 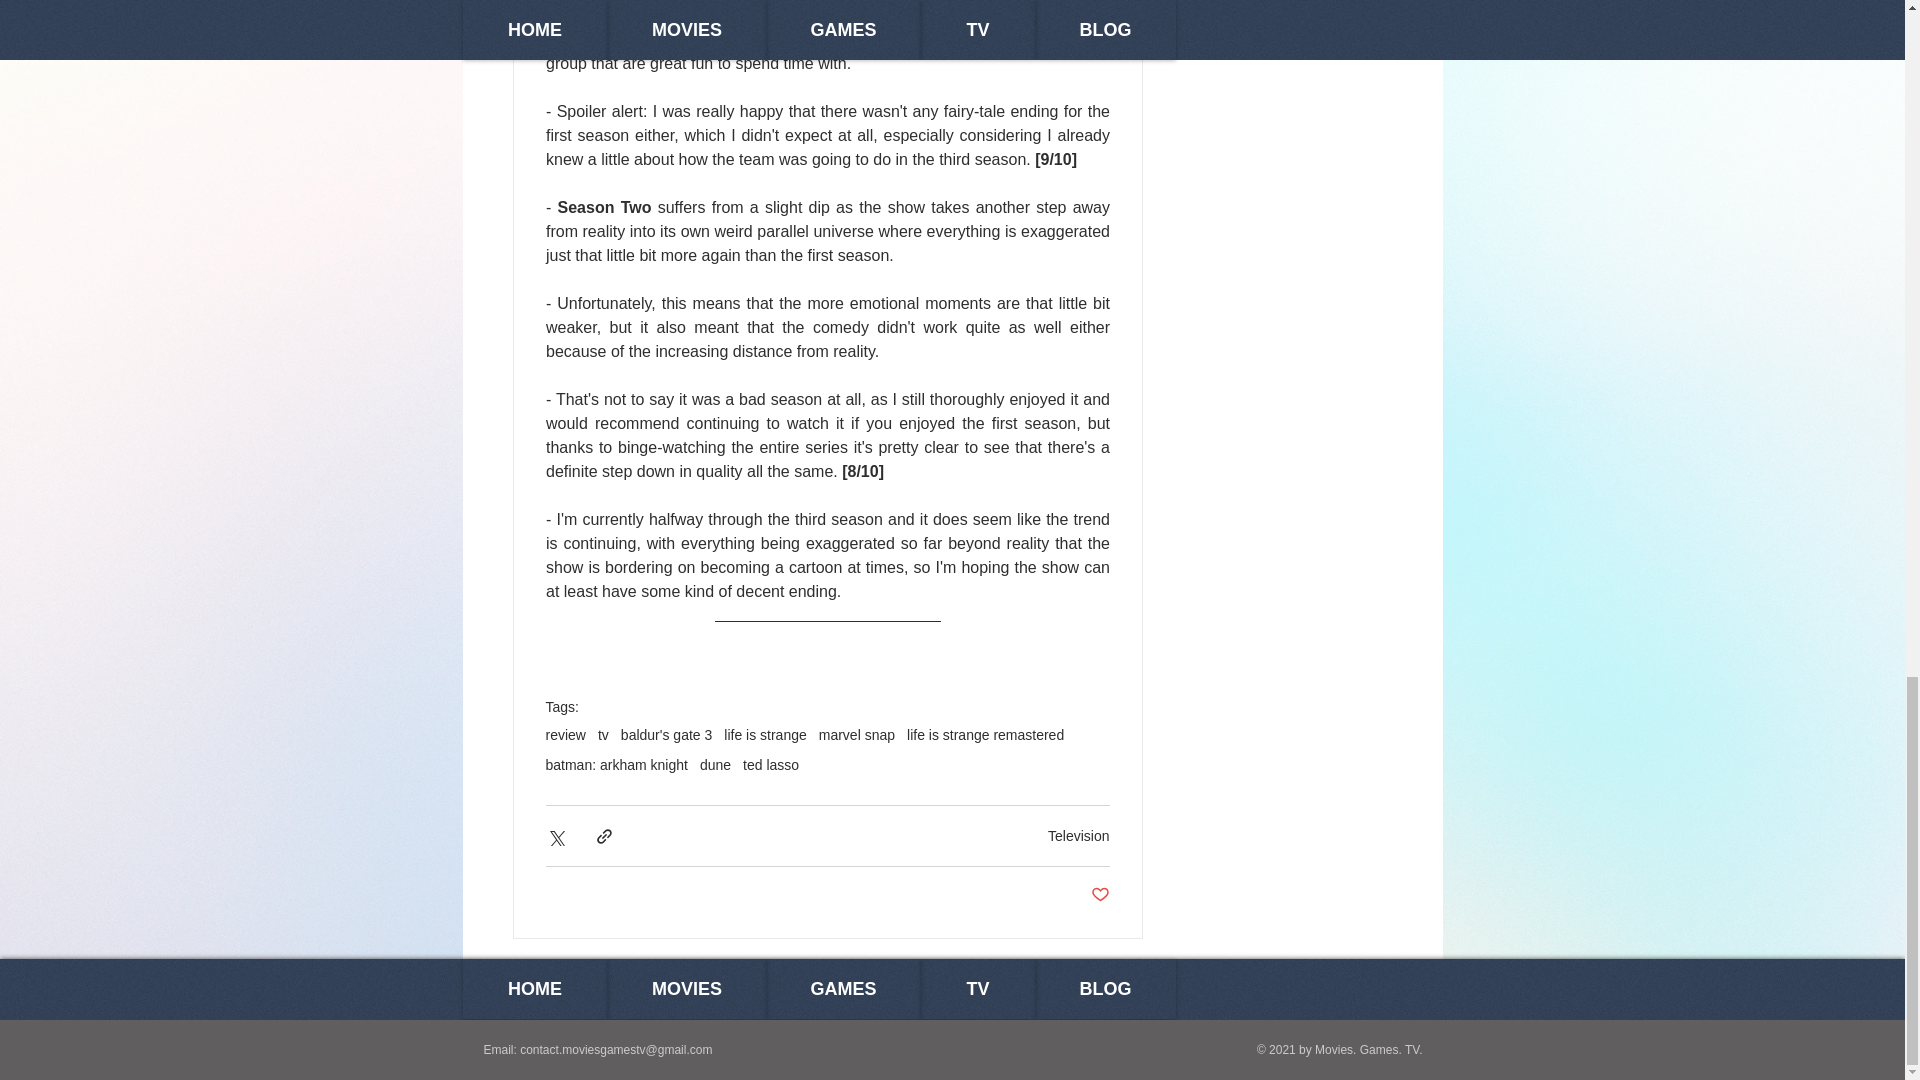 What do you see at coordinates (666, 734) in the screenshot?
I see `baldur's gate 3` at bounding box center [666, 734].